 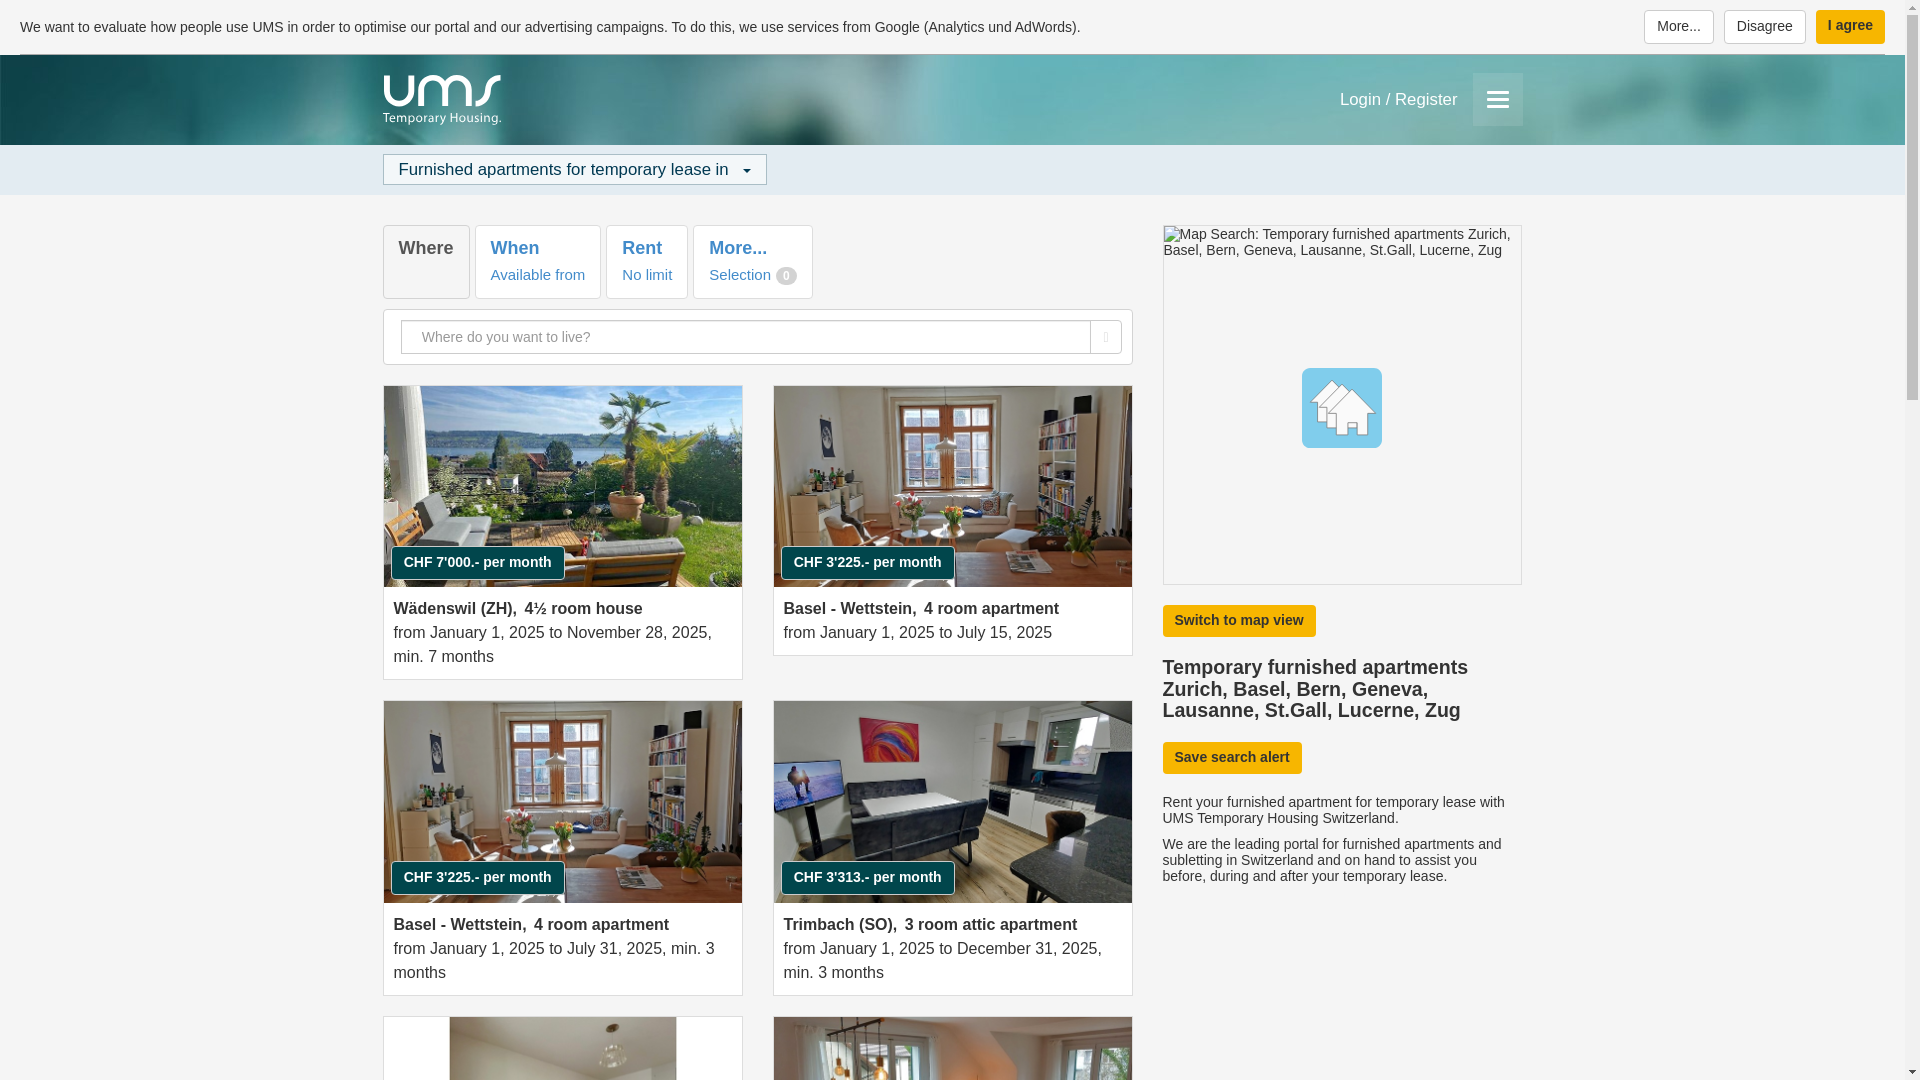 I want to click on Disagree, so click(x=1678, y=26).